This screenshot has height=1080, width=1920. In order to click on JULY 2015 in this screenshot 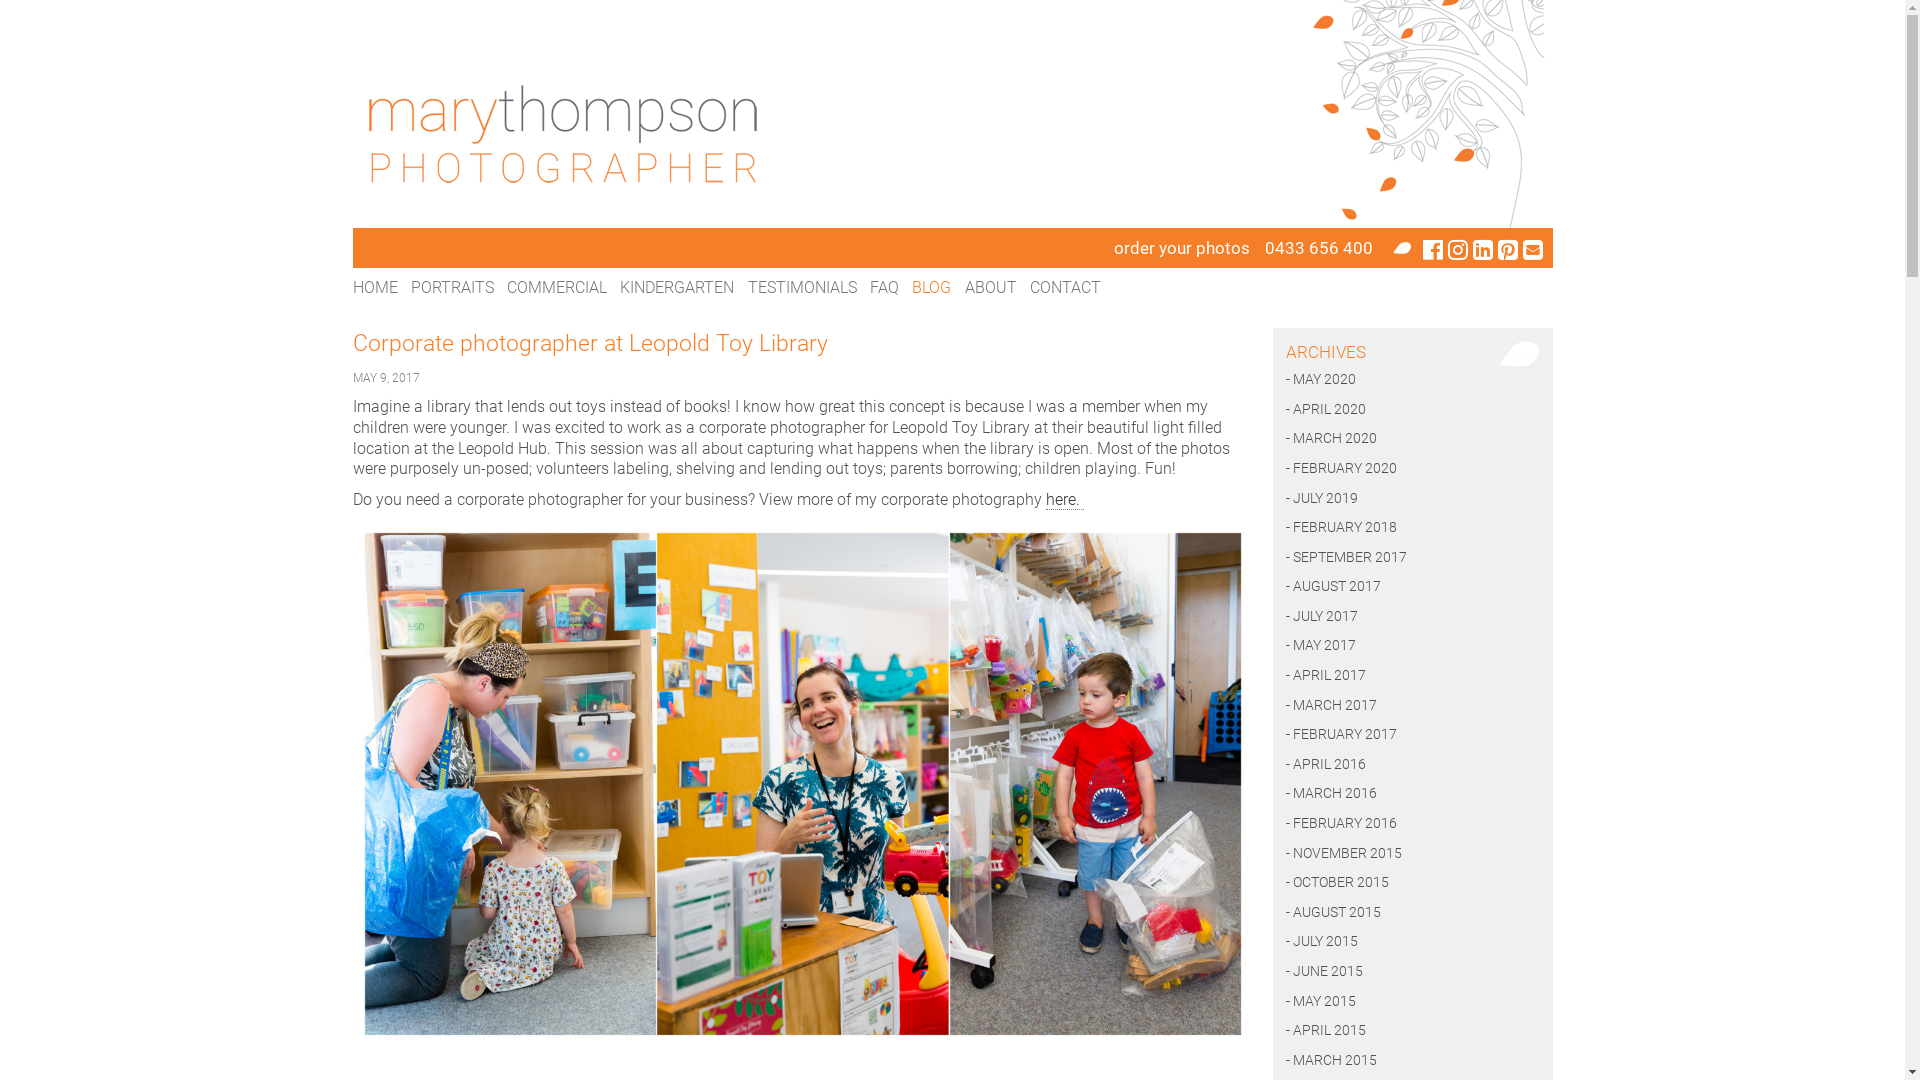, I will do `click(1412, 942)`.